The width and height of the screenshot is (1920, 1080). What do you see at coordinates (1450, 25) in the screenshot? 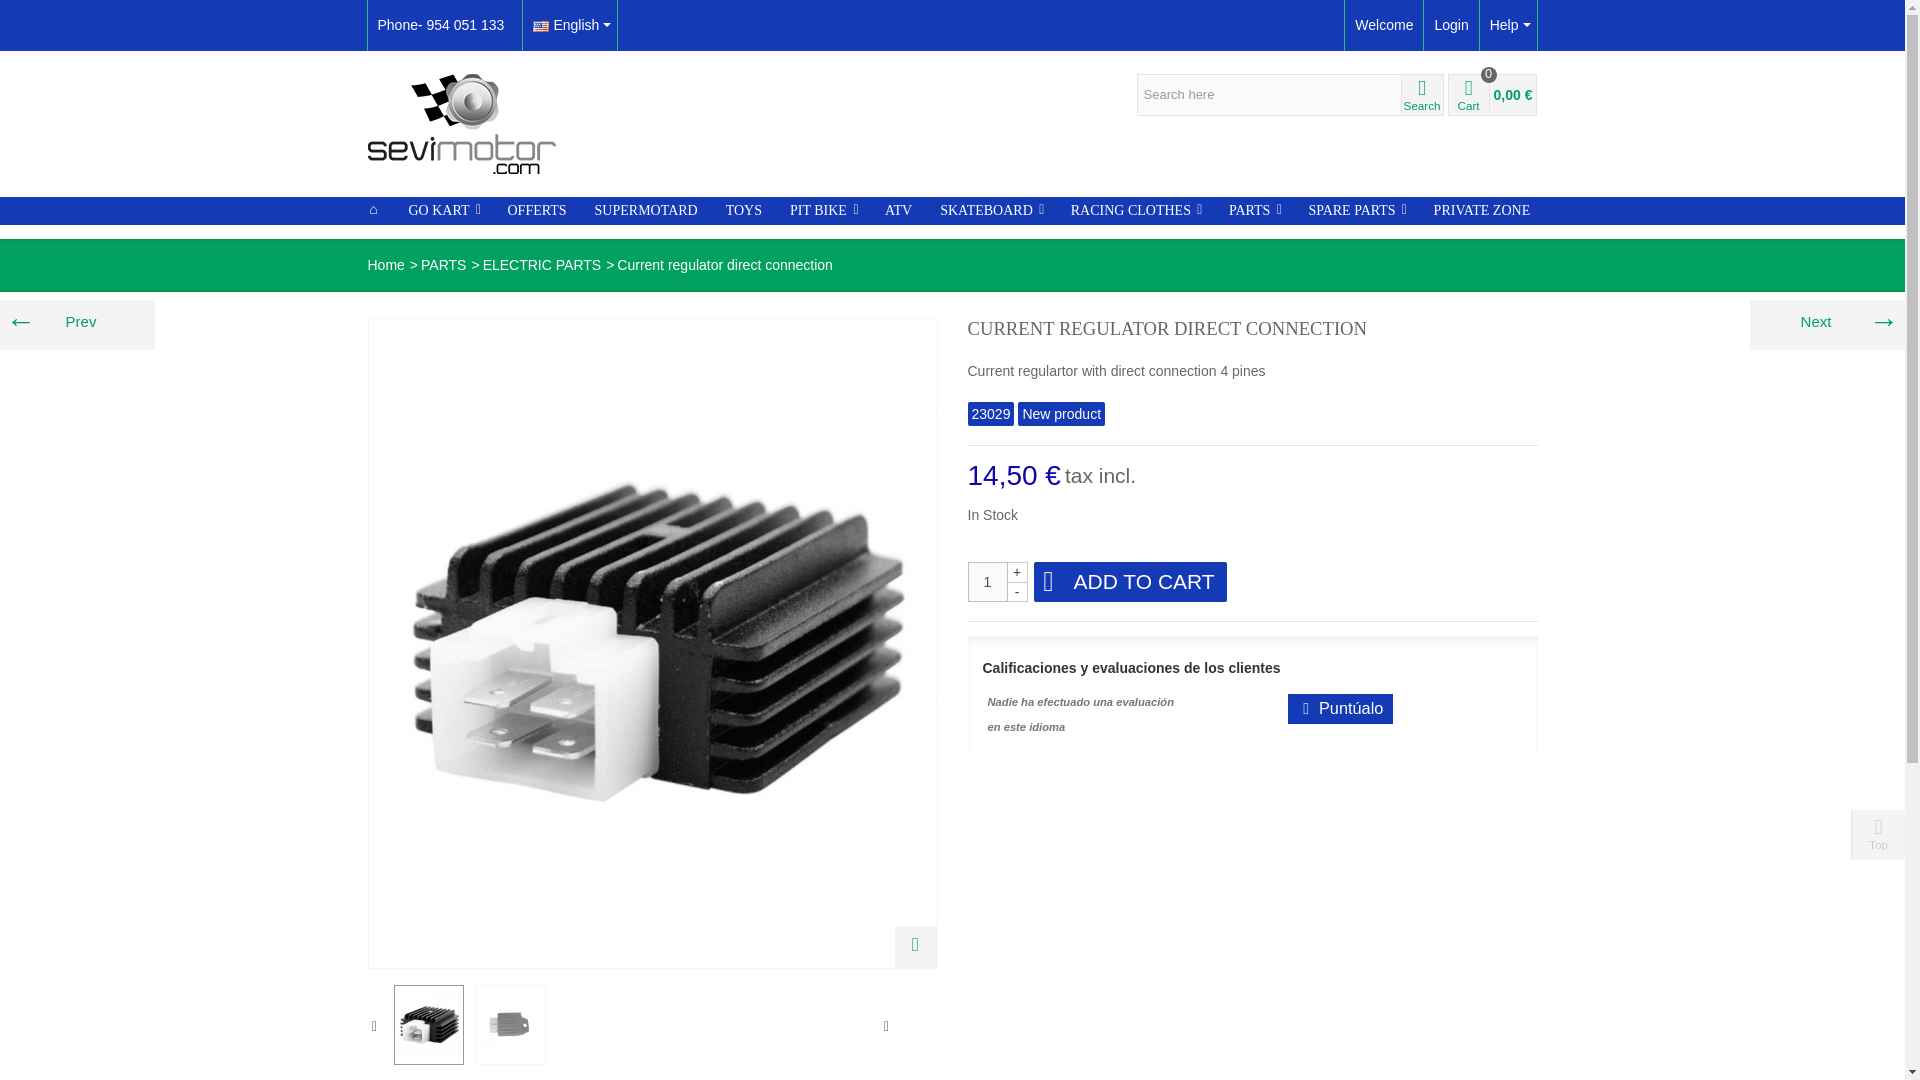
I see `Login` at bounding box center [1450, 25].